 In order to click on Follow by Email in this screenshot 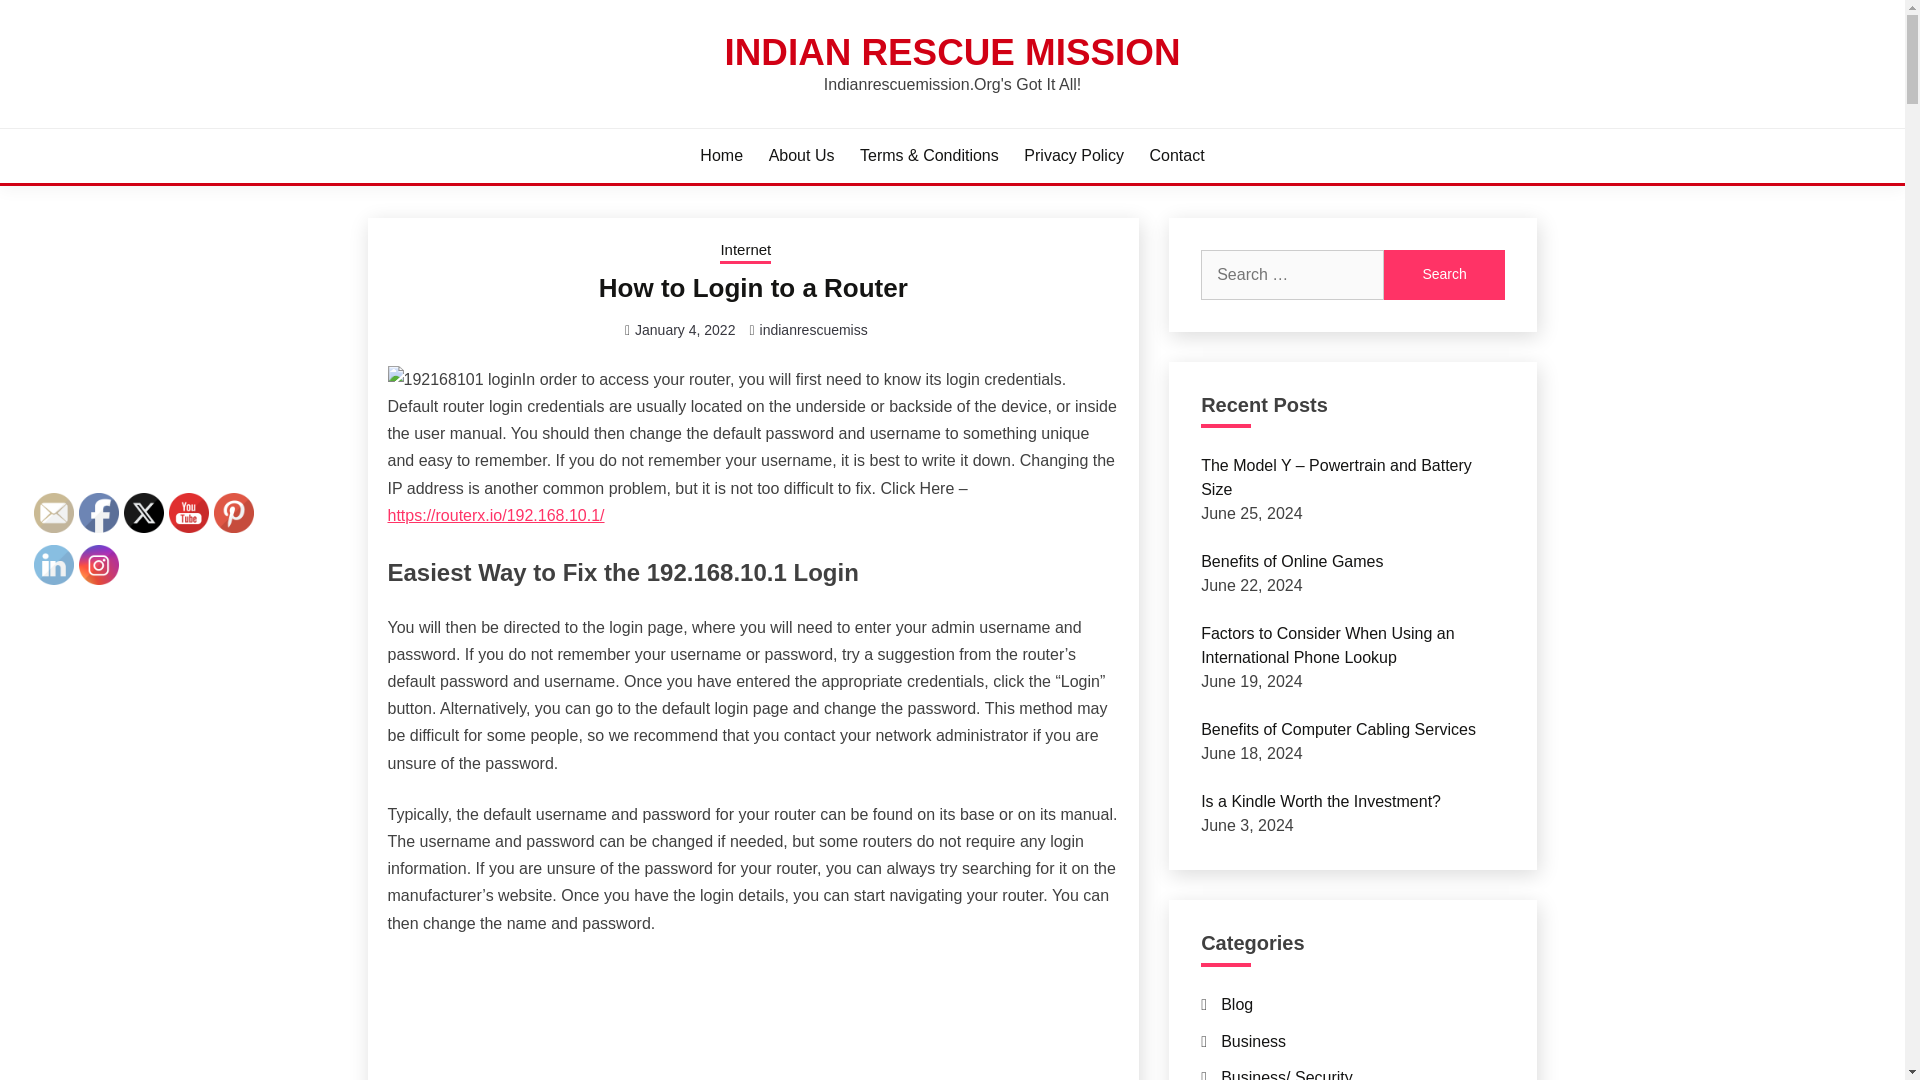, I will do `click(54, 512)`.